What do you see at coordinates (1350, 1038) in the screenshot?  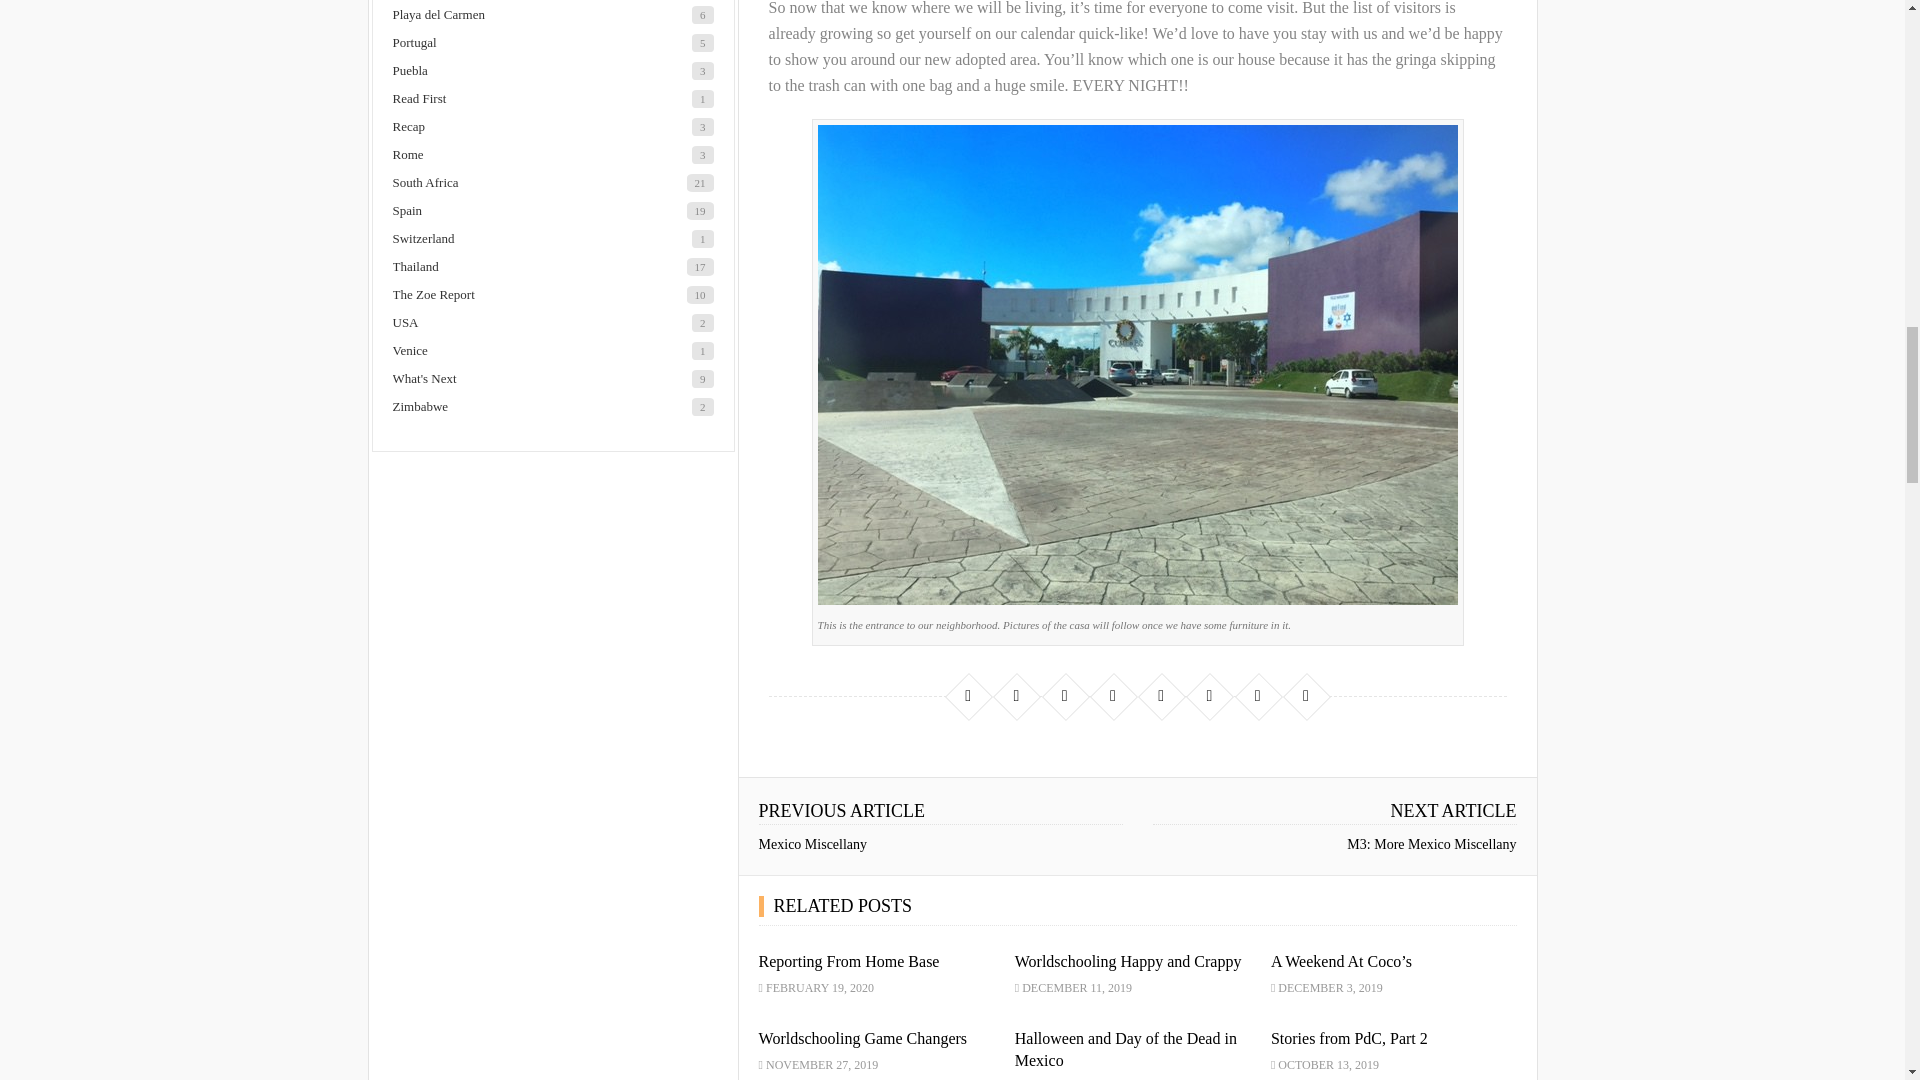 I see `Stories from PdC, Part 2` at bounding box center [1350, 1038].